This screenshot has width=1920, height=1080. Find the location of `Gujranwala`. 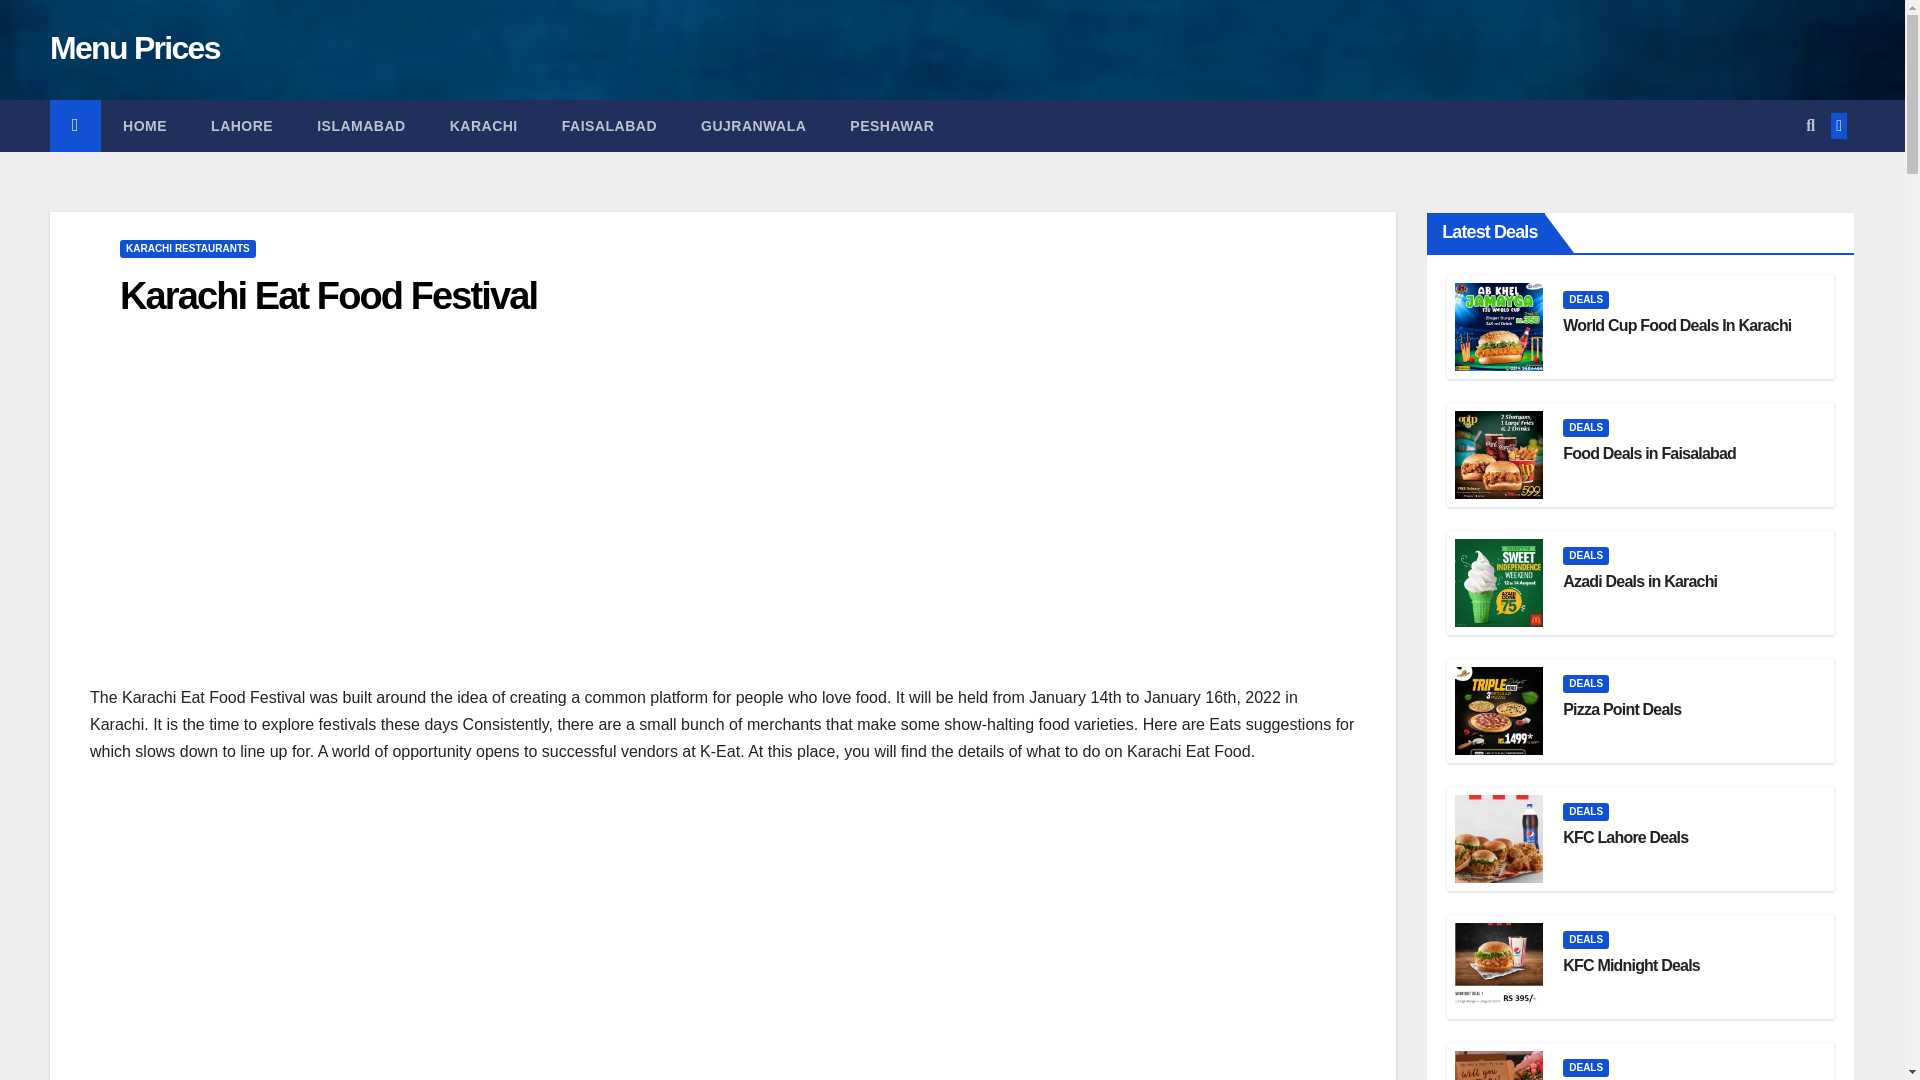

Gujranwala is located at coordinates (753, 126).